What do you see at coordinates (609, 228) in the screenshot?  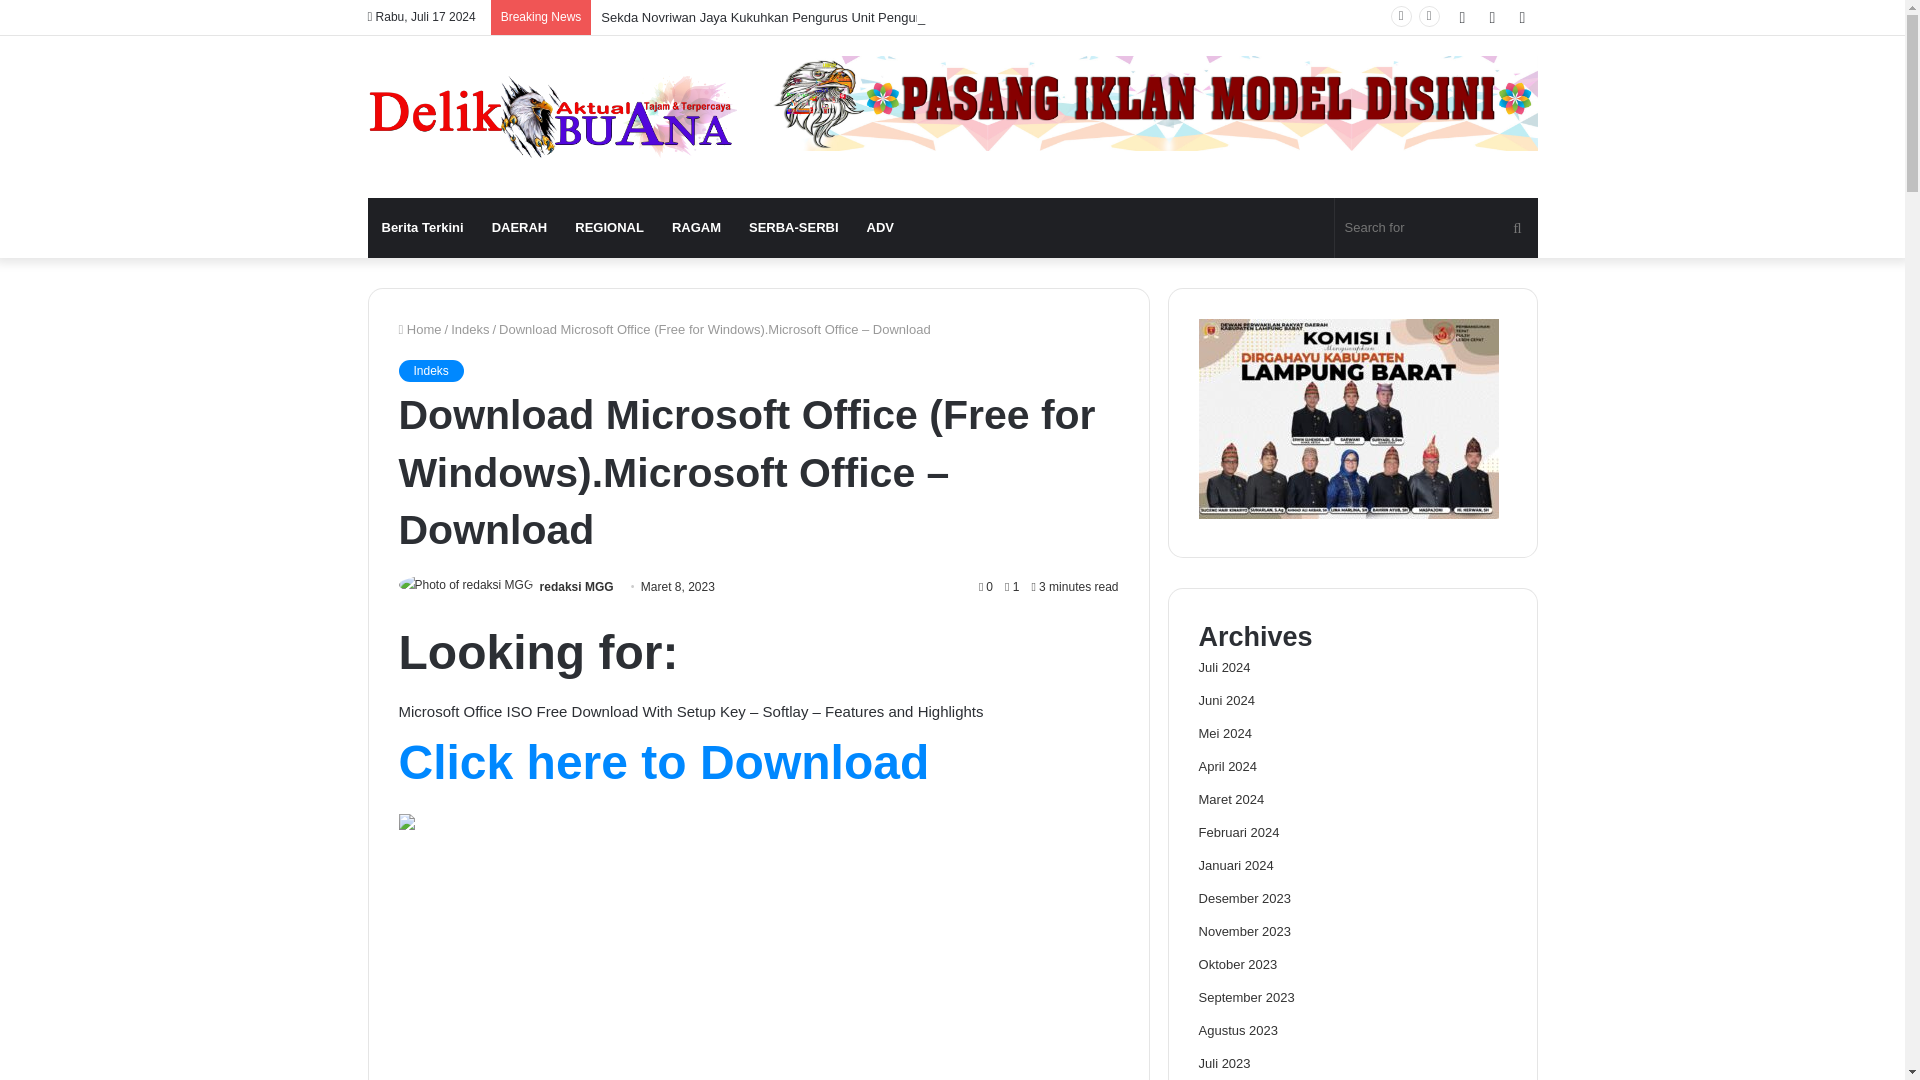 I see `REGIONAL` at bounding box center [609, 228].